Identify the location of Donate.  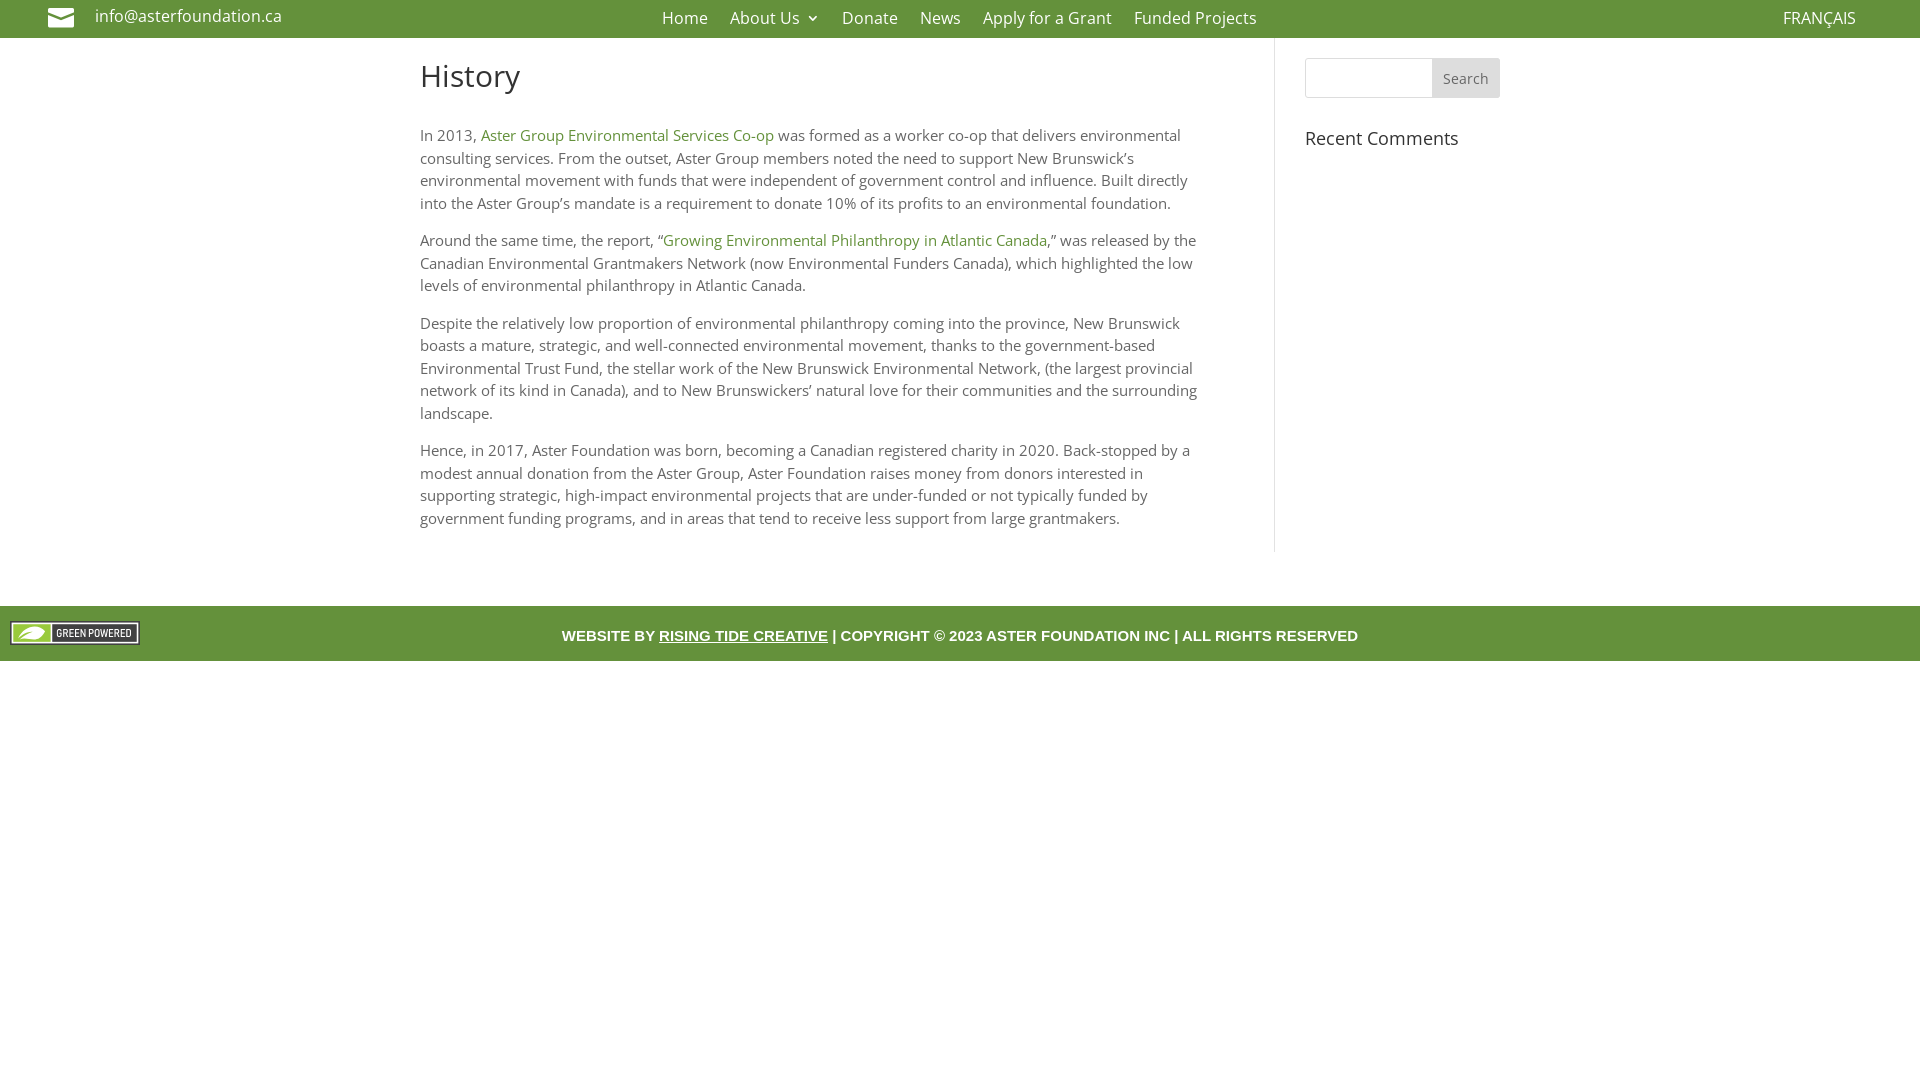
(870, 22).